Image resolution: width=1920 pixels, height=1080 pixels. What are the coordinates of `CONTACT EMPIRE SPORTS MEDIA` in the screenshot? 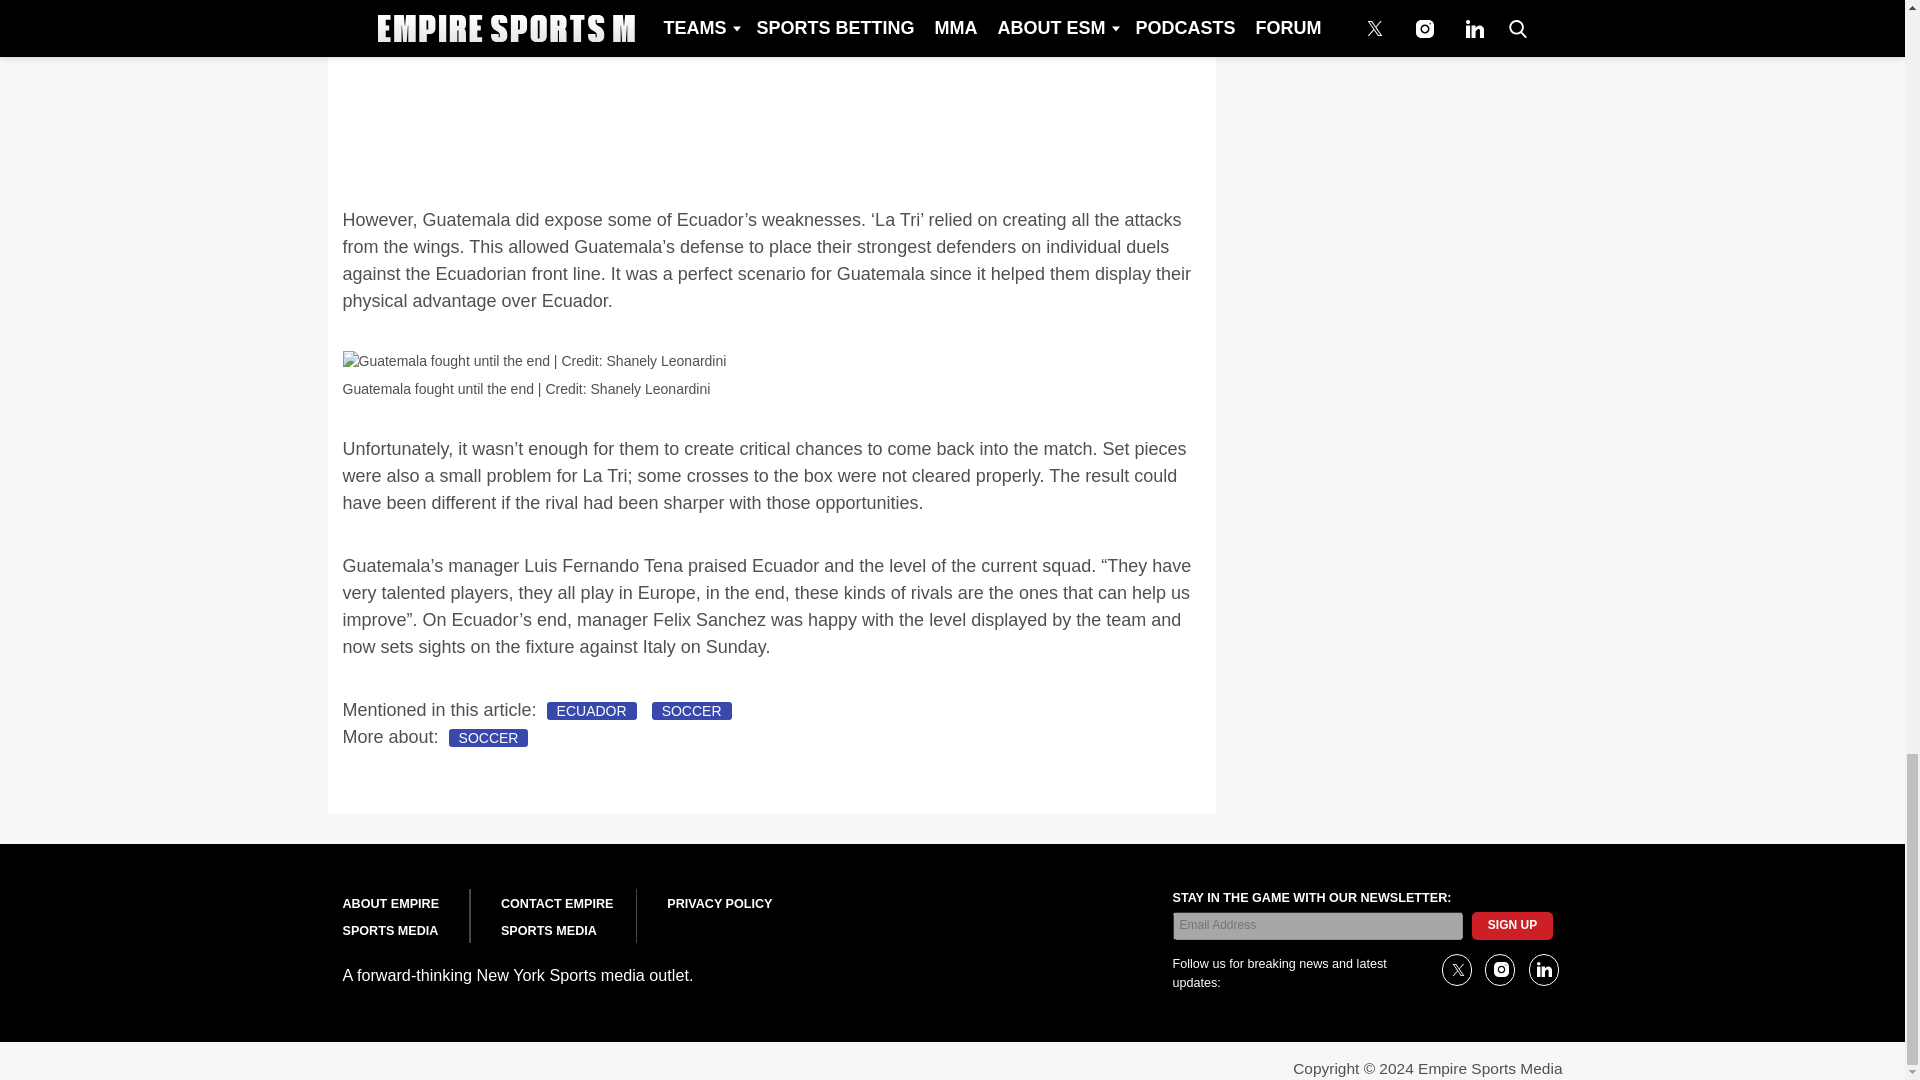 It's located at (556, 918).